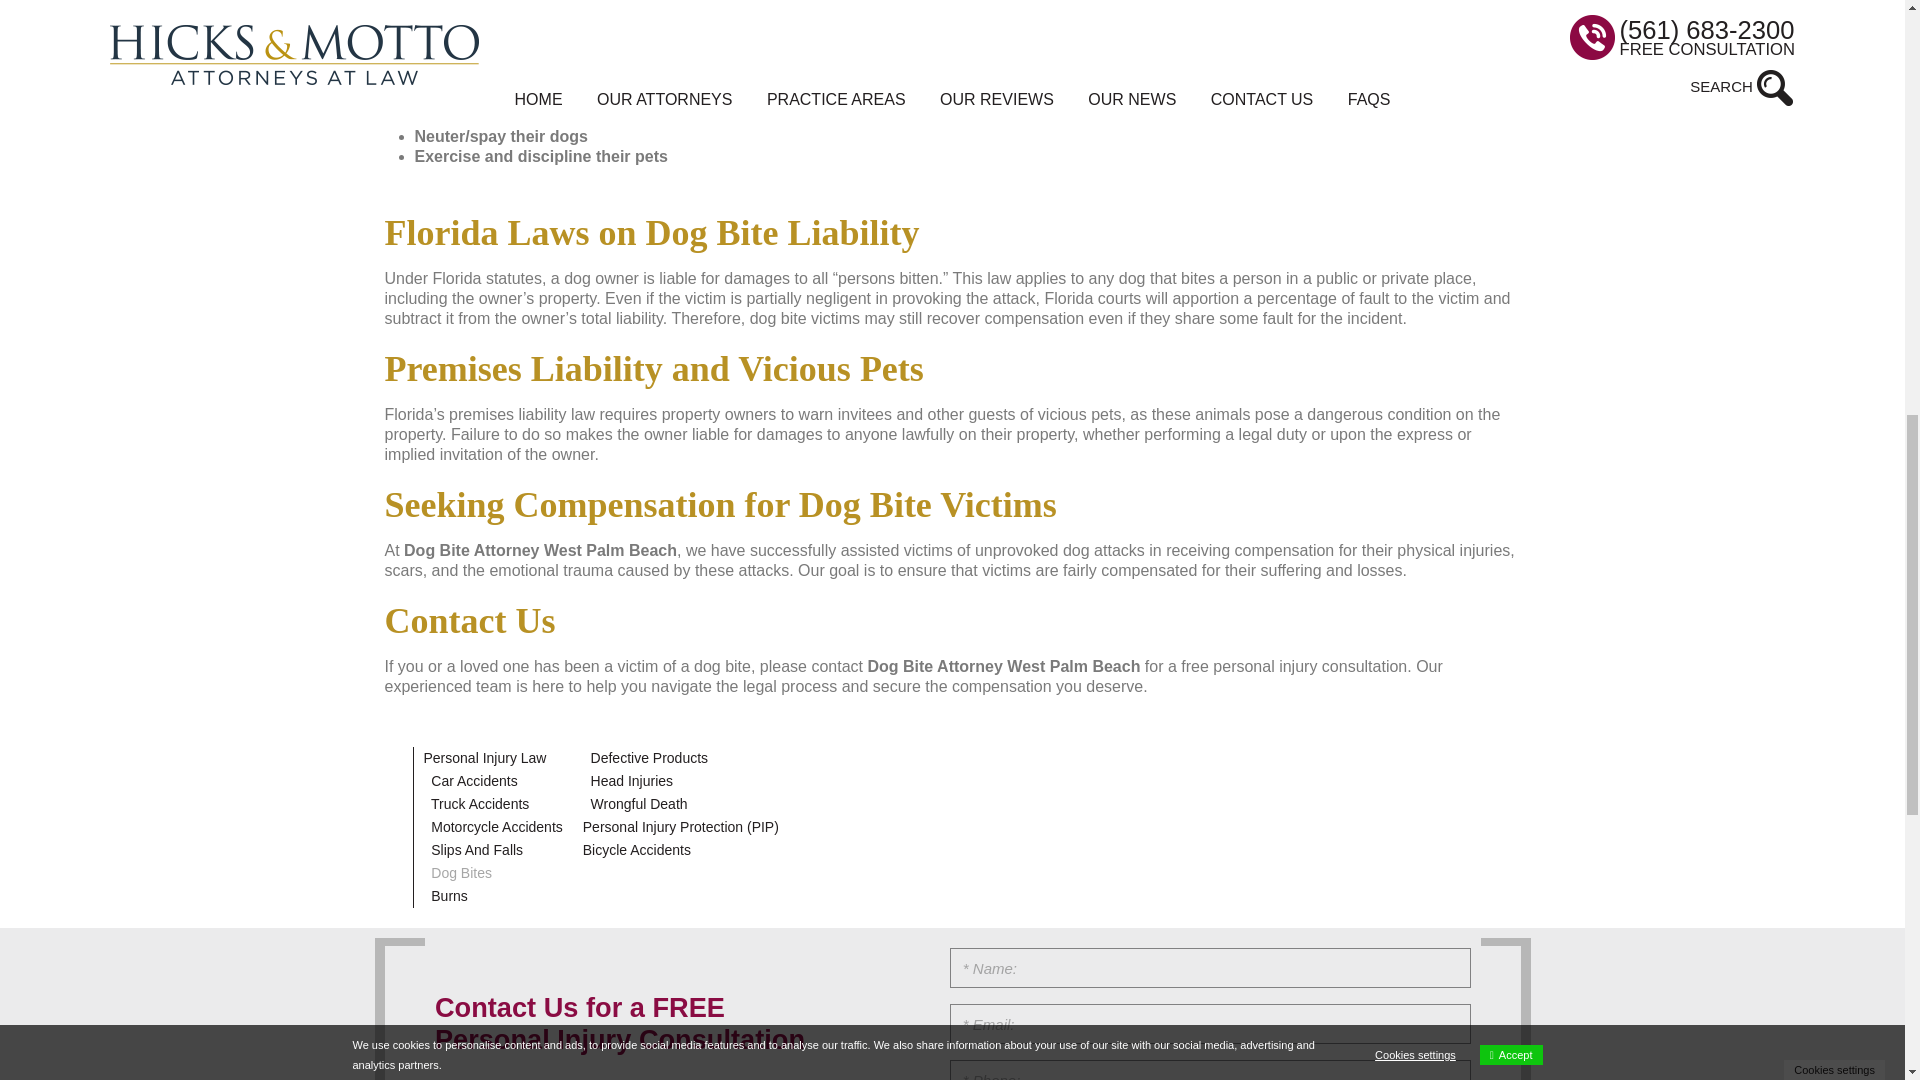 Image resolution: width=1920 pixels, height=1080 pixels. What do you see at coordinates (449, 895) in the screenshot?
I see `Burns` at bounding box center [449, 895].